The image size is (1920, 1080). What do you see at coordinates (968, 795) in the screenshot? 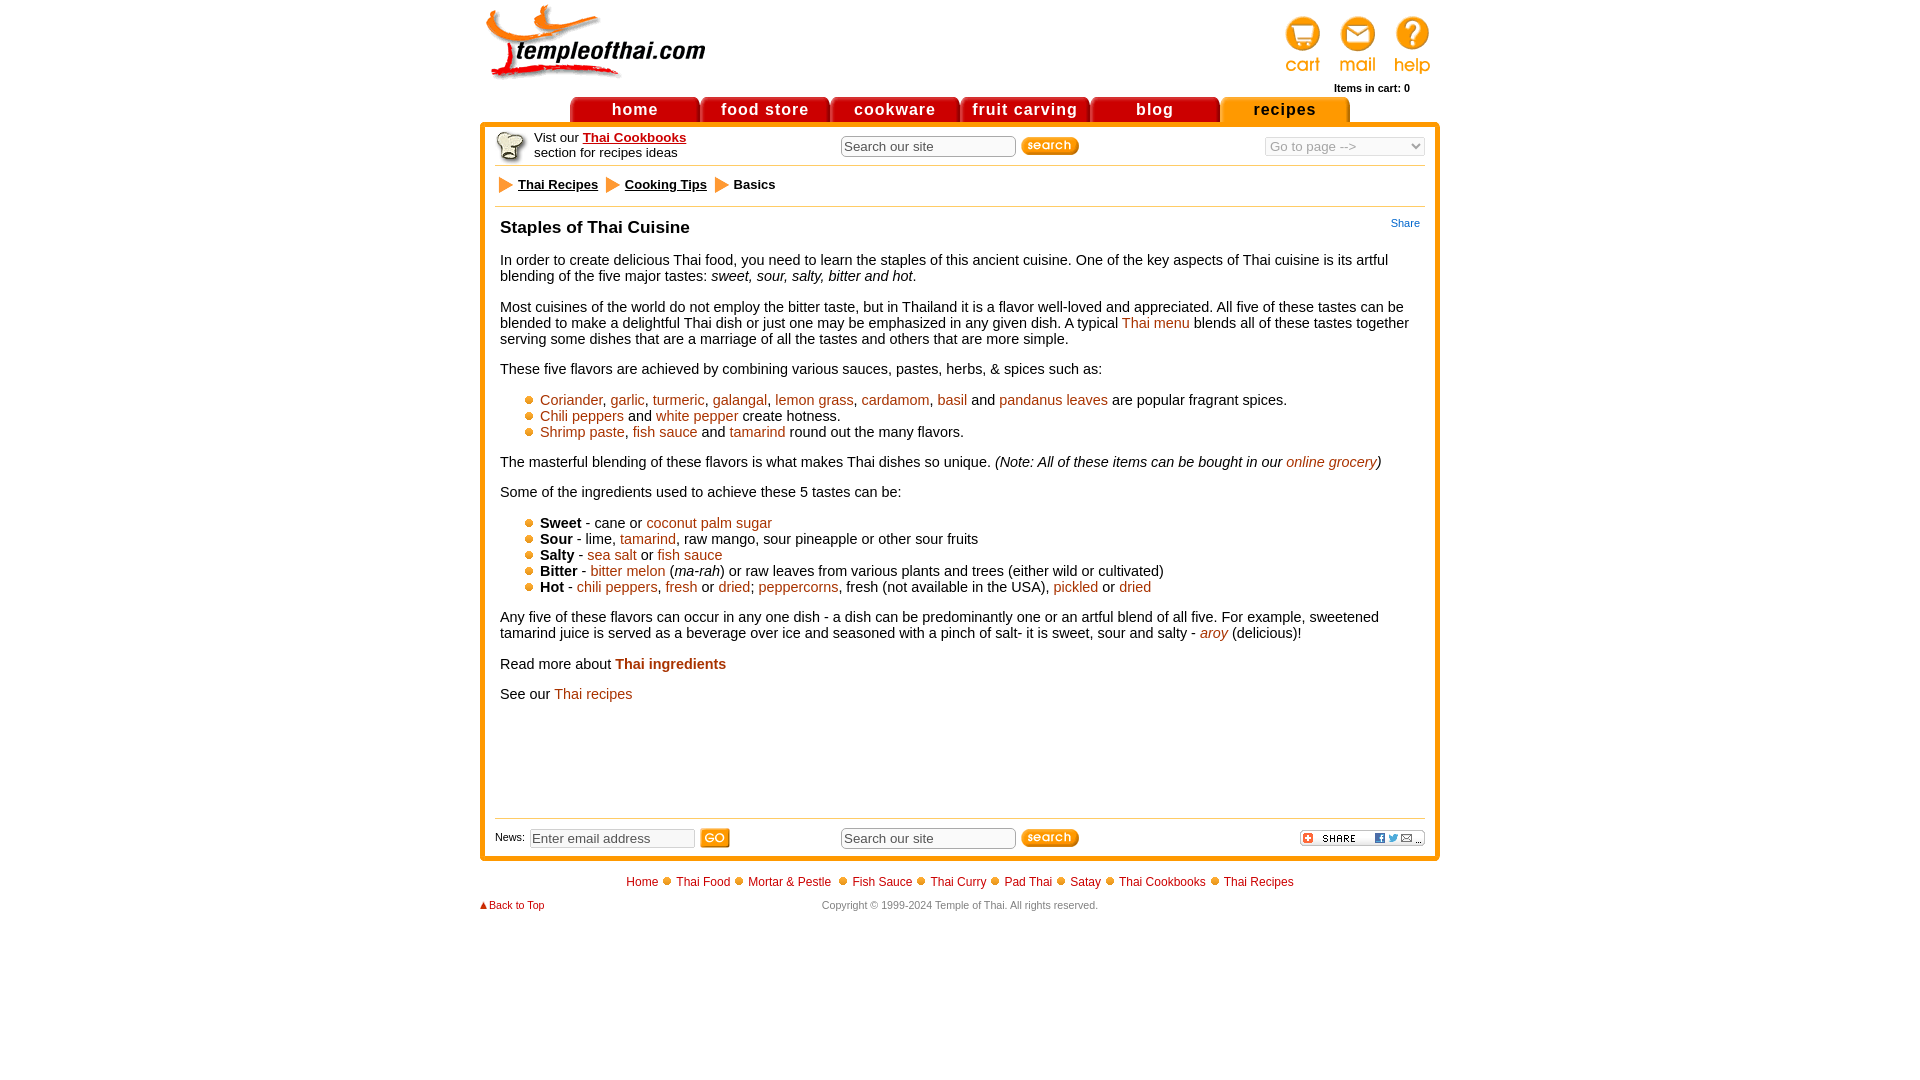
I see `Temple of Thai on Twitter` at bounding box center [968, 795].